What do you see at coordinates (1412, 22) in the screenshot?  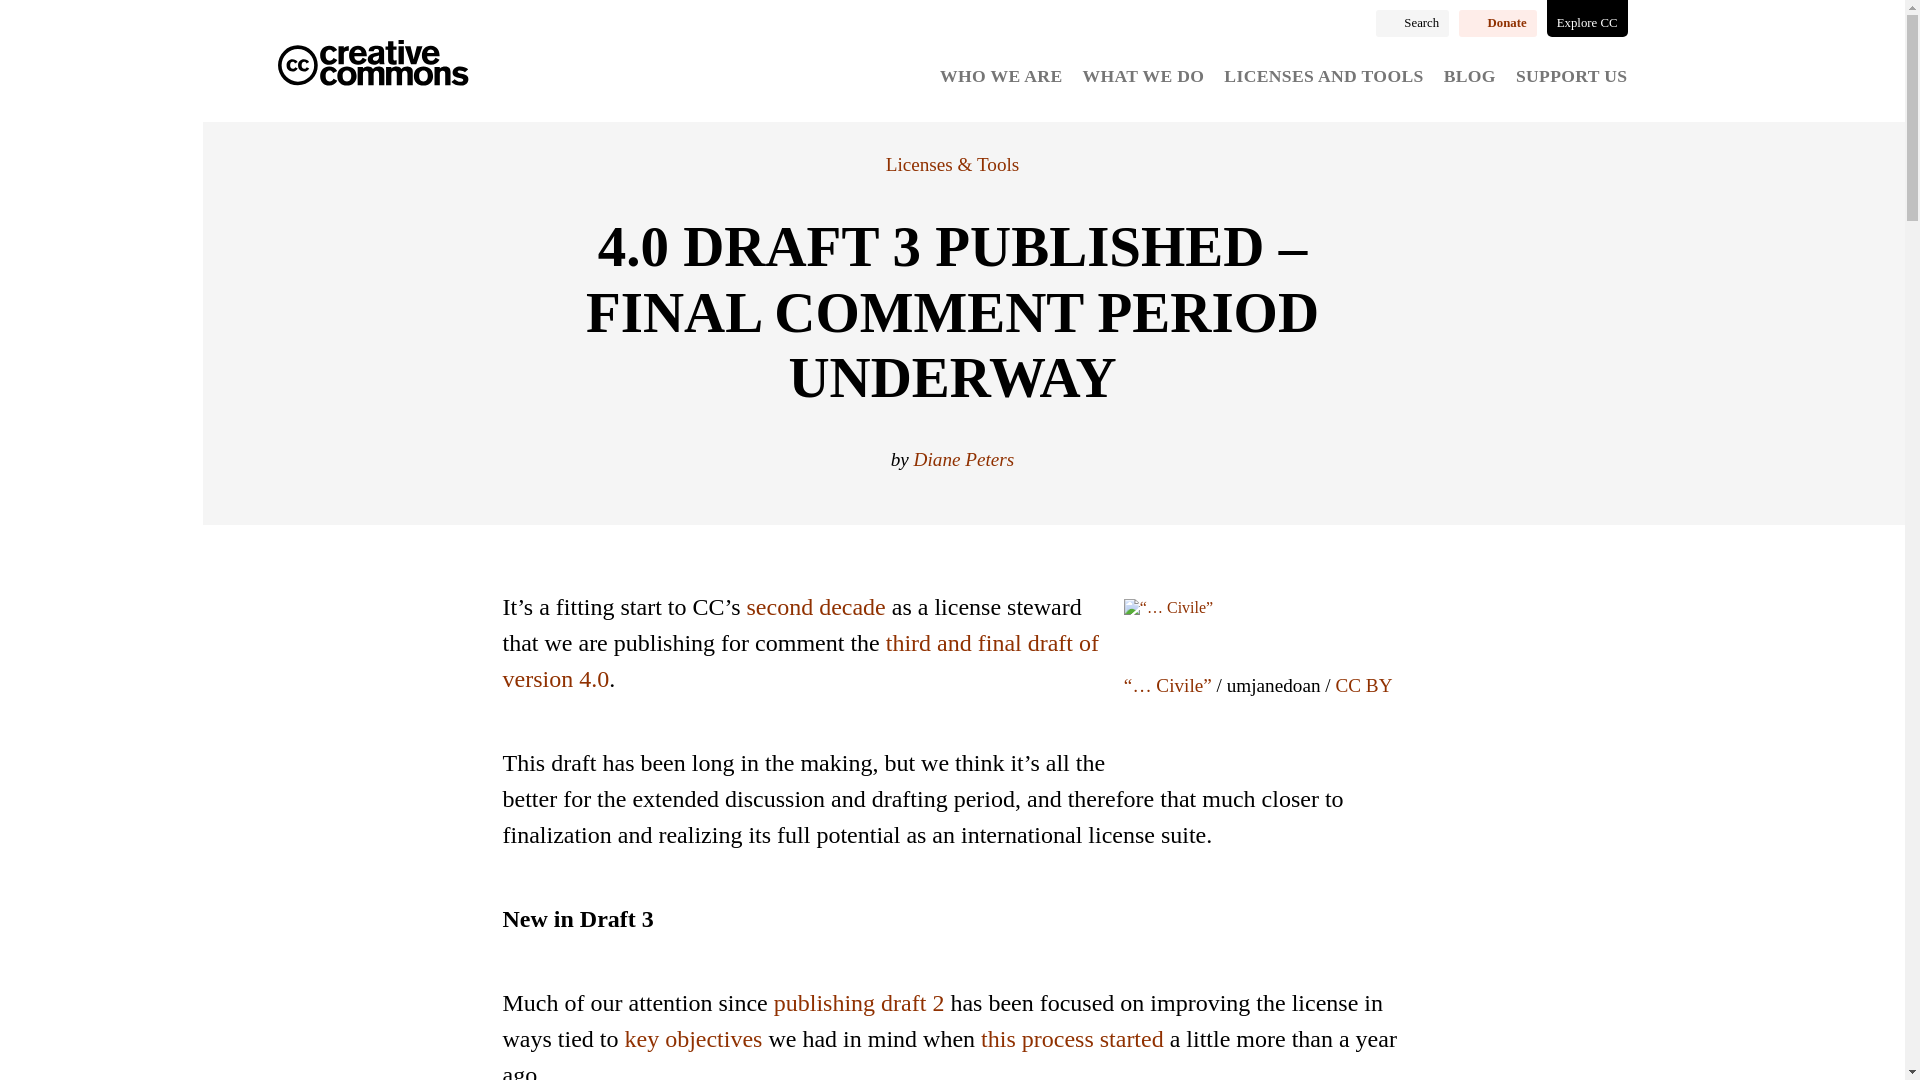 I see `Search` at bounding box center [1412, 22].